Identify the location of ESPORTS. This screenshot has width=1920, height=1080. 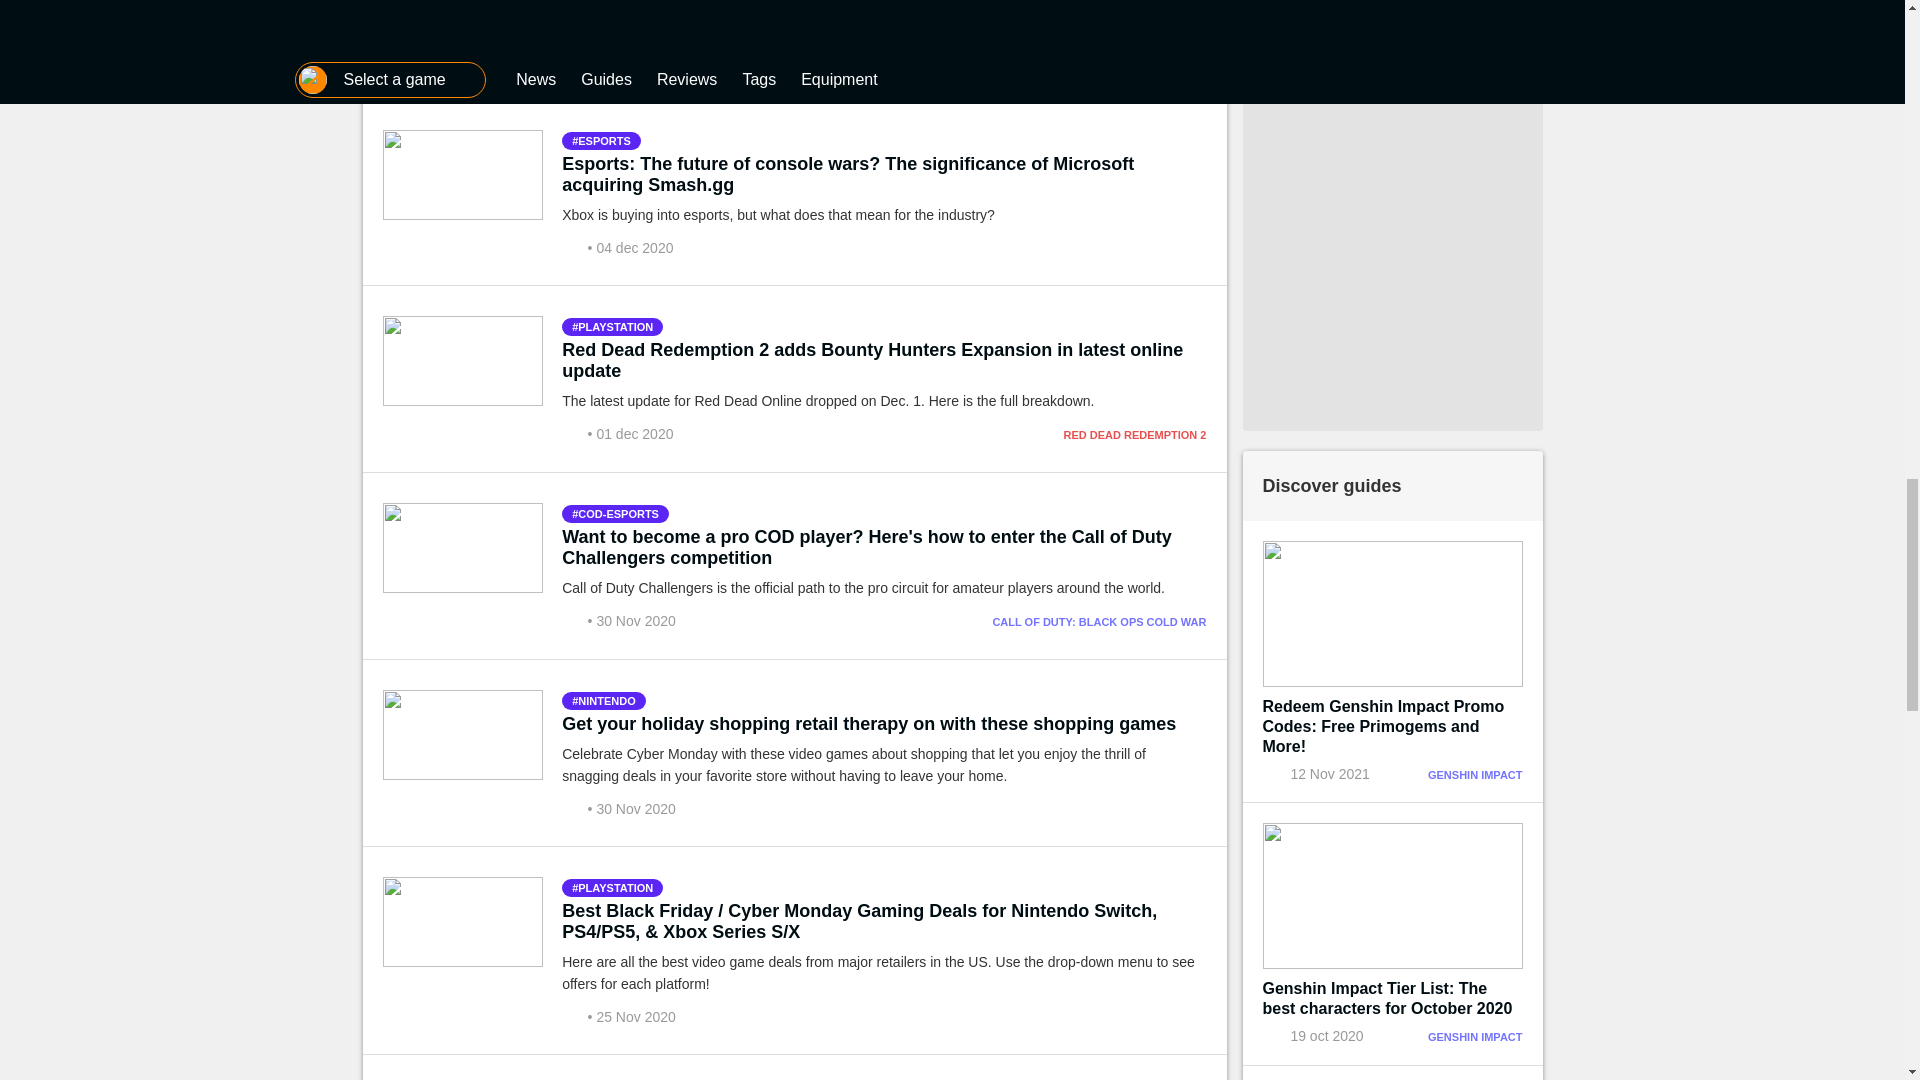
(602, 140).